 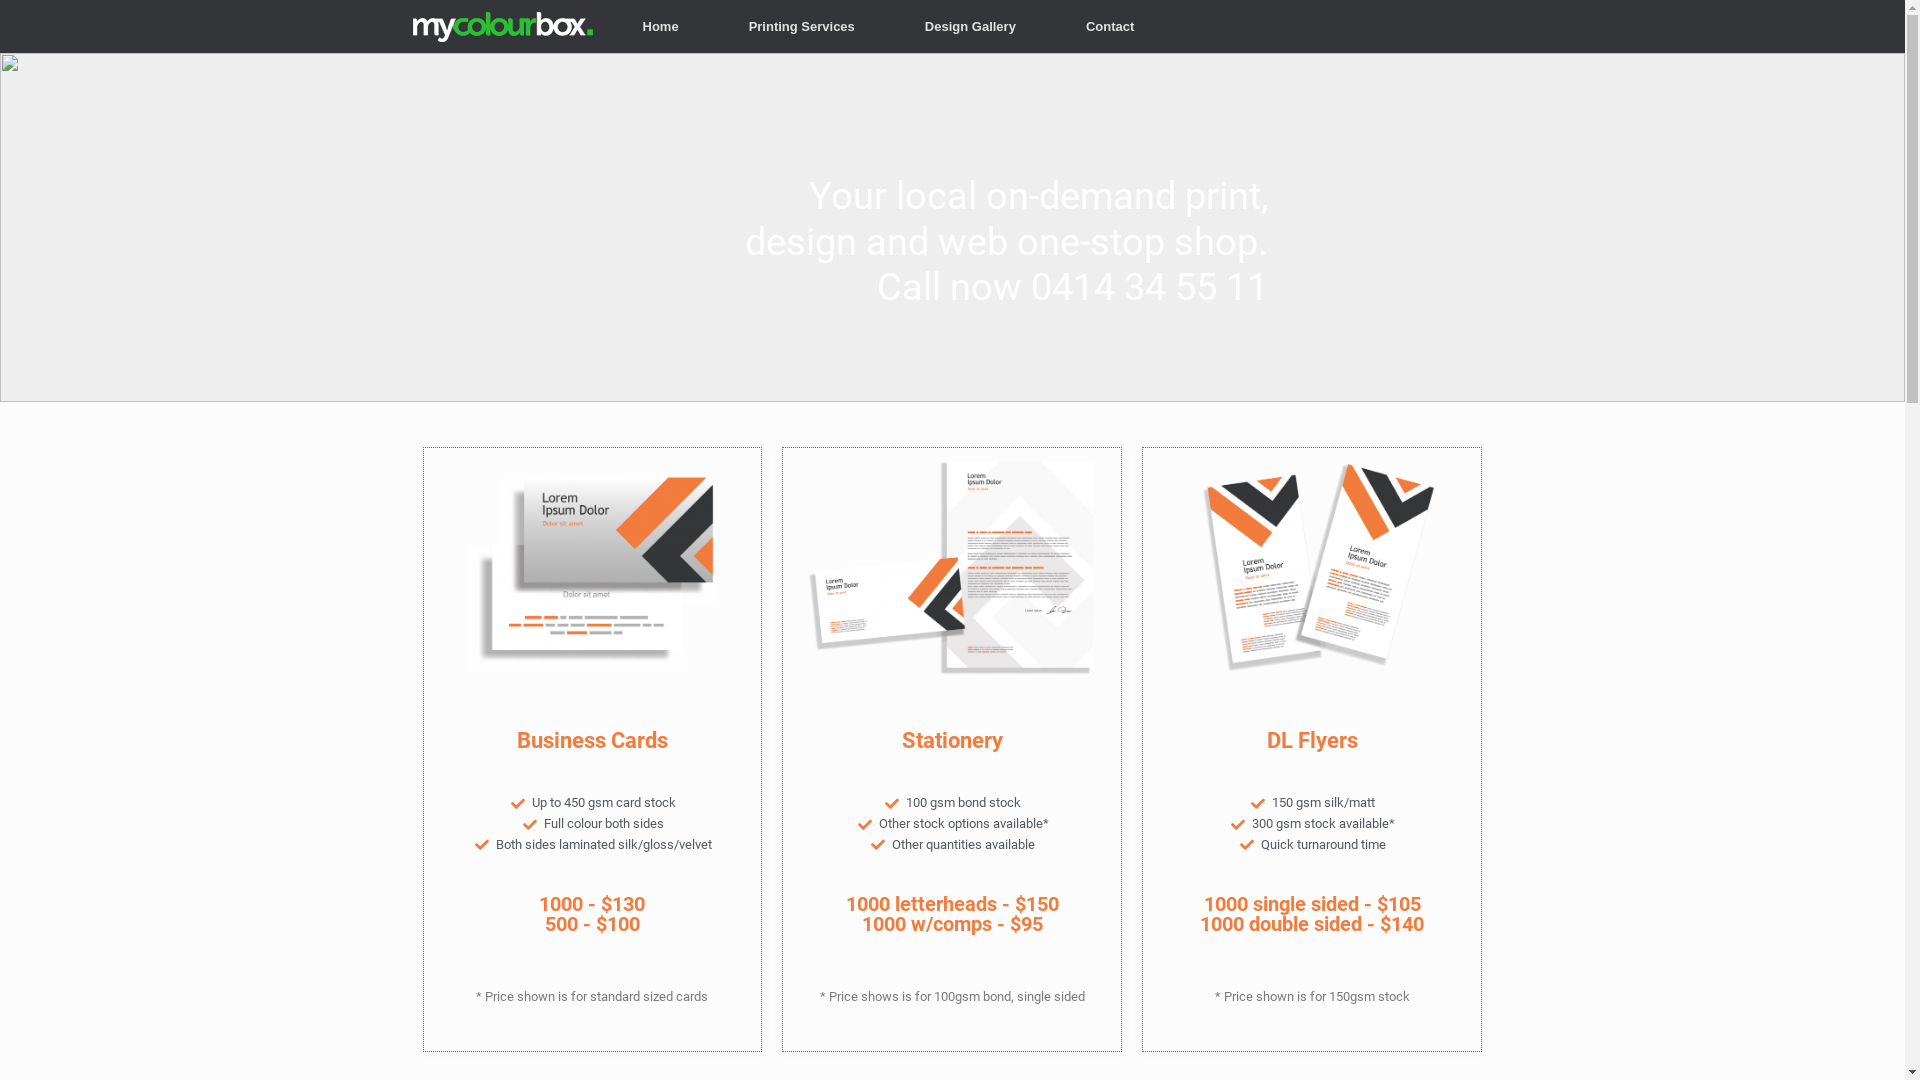 I want to click on MyColourBox, so click(x=502, y=27).